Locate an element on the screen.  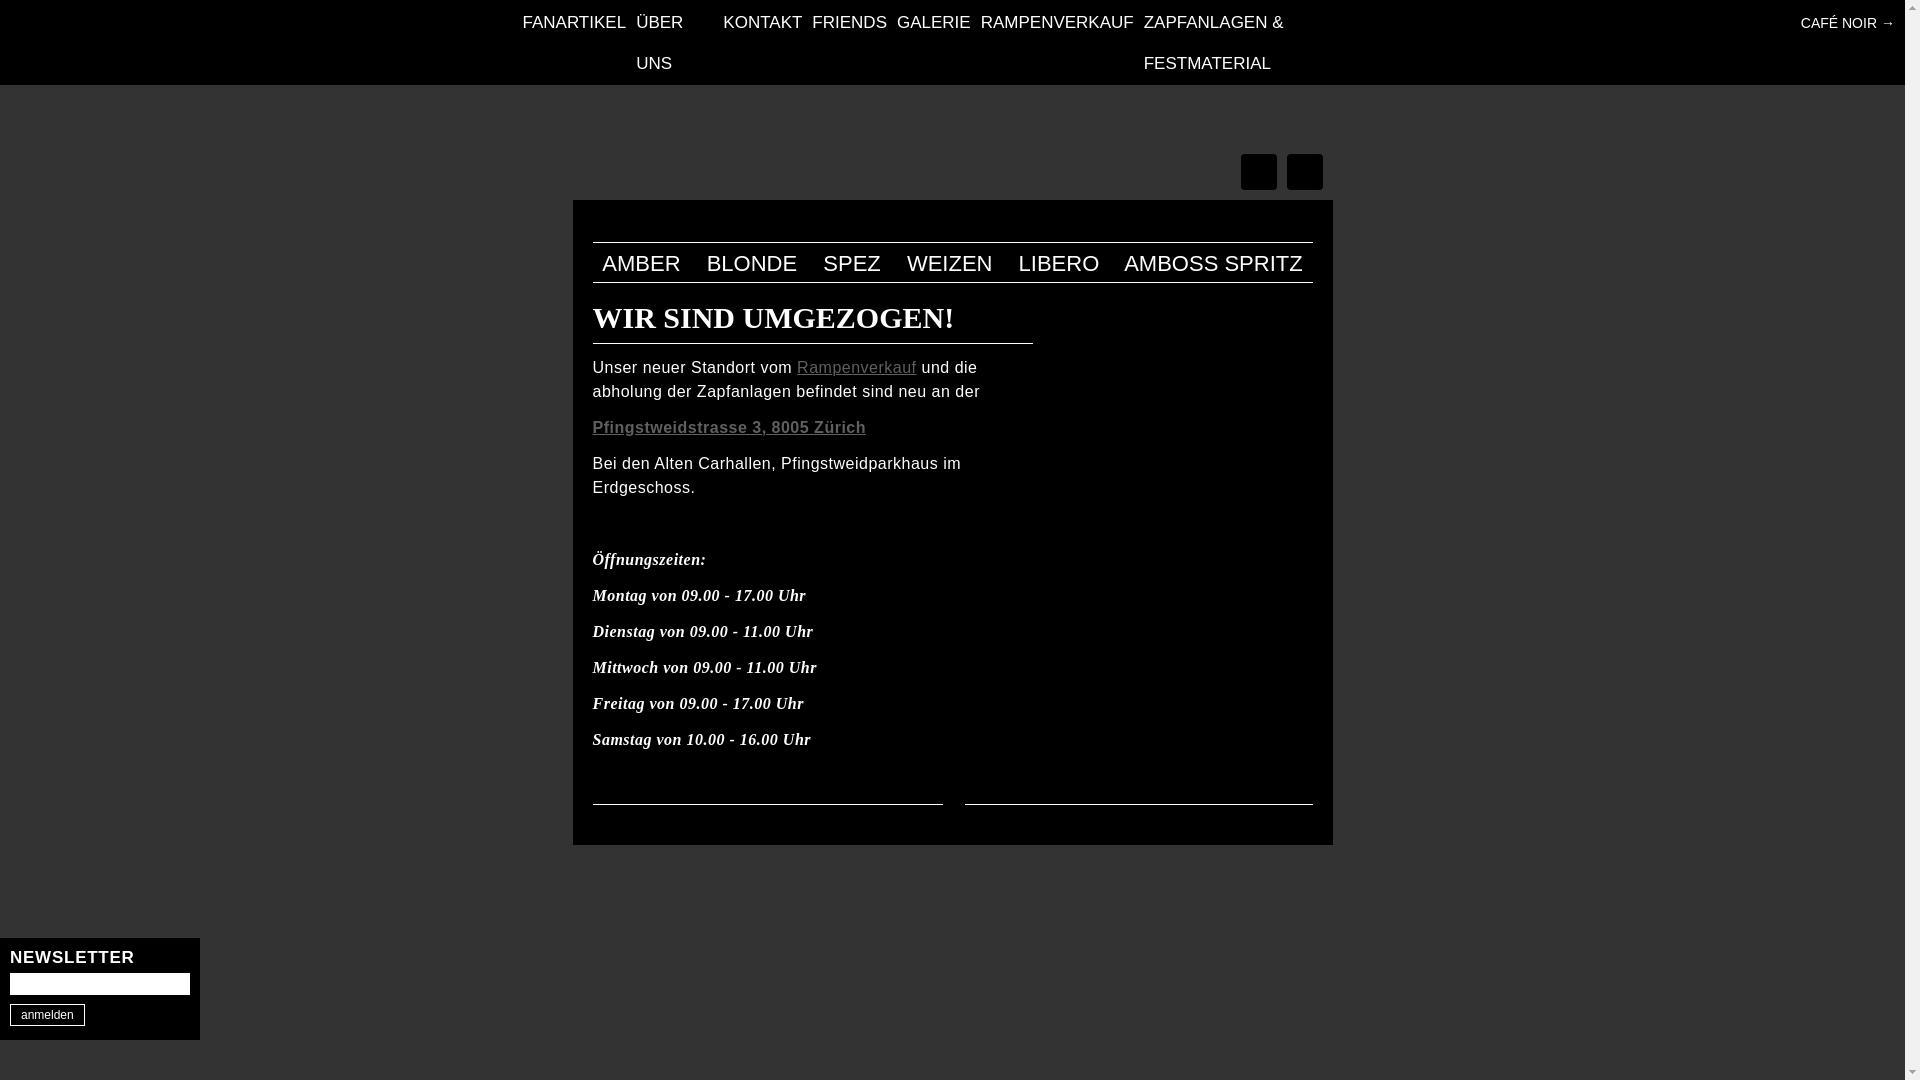
LIBERO is located at coordinates (1060, 264).